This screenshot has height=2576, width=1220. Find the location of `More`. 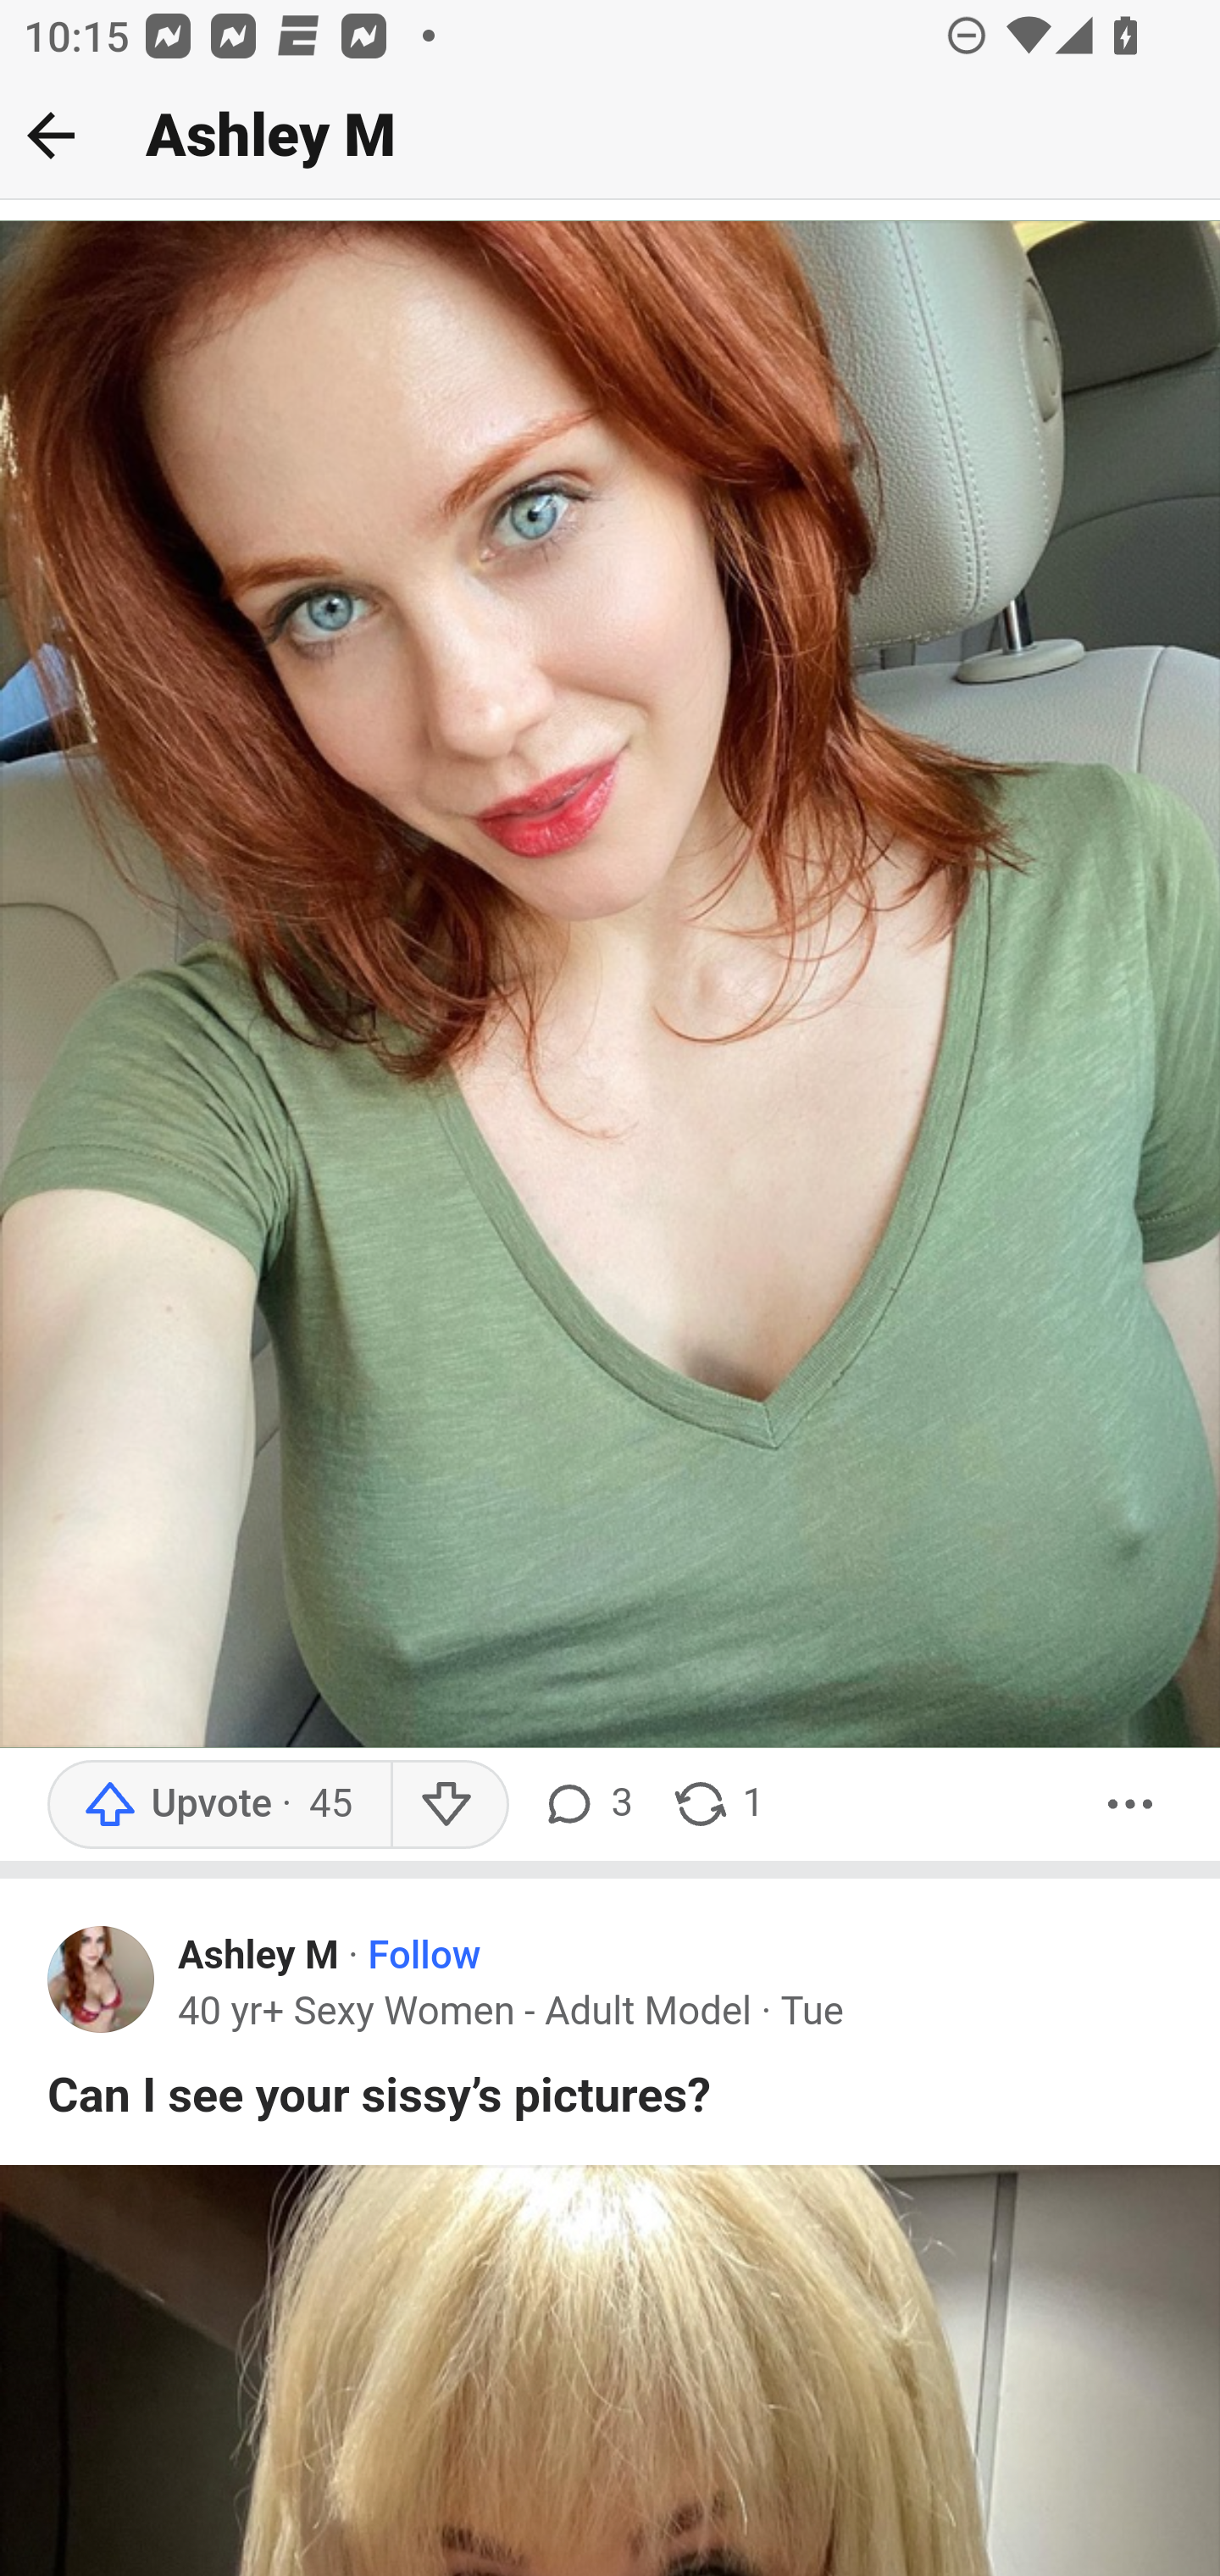

More is located at coordinates (1131, 1803).